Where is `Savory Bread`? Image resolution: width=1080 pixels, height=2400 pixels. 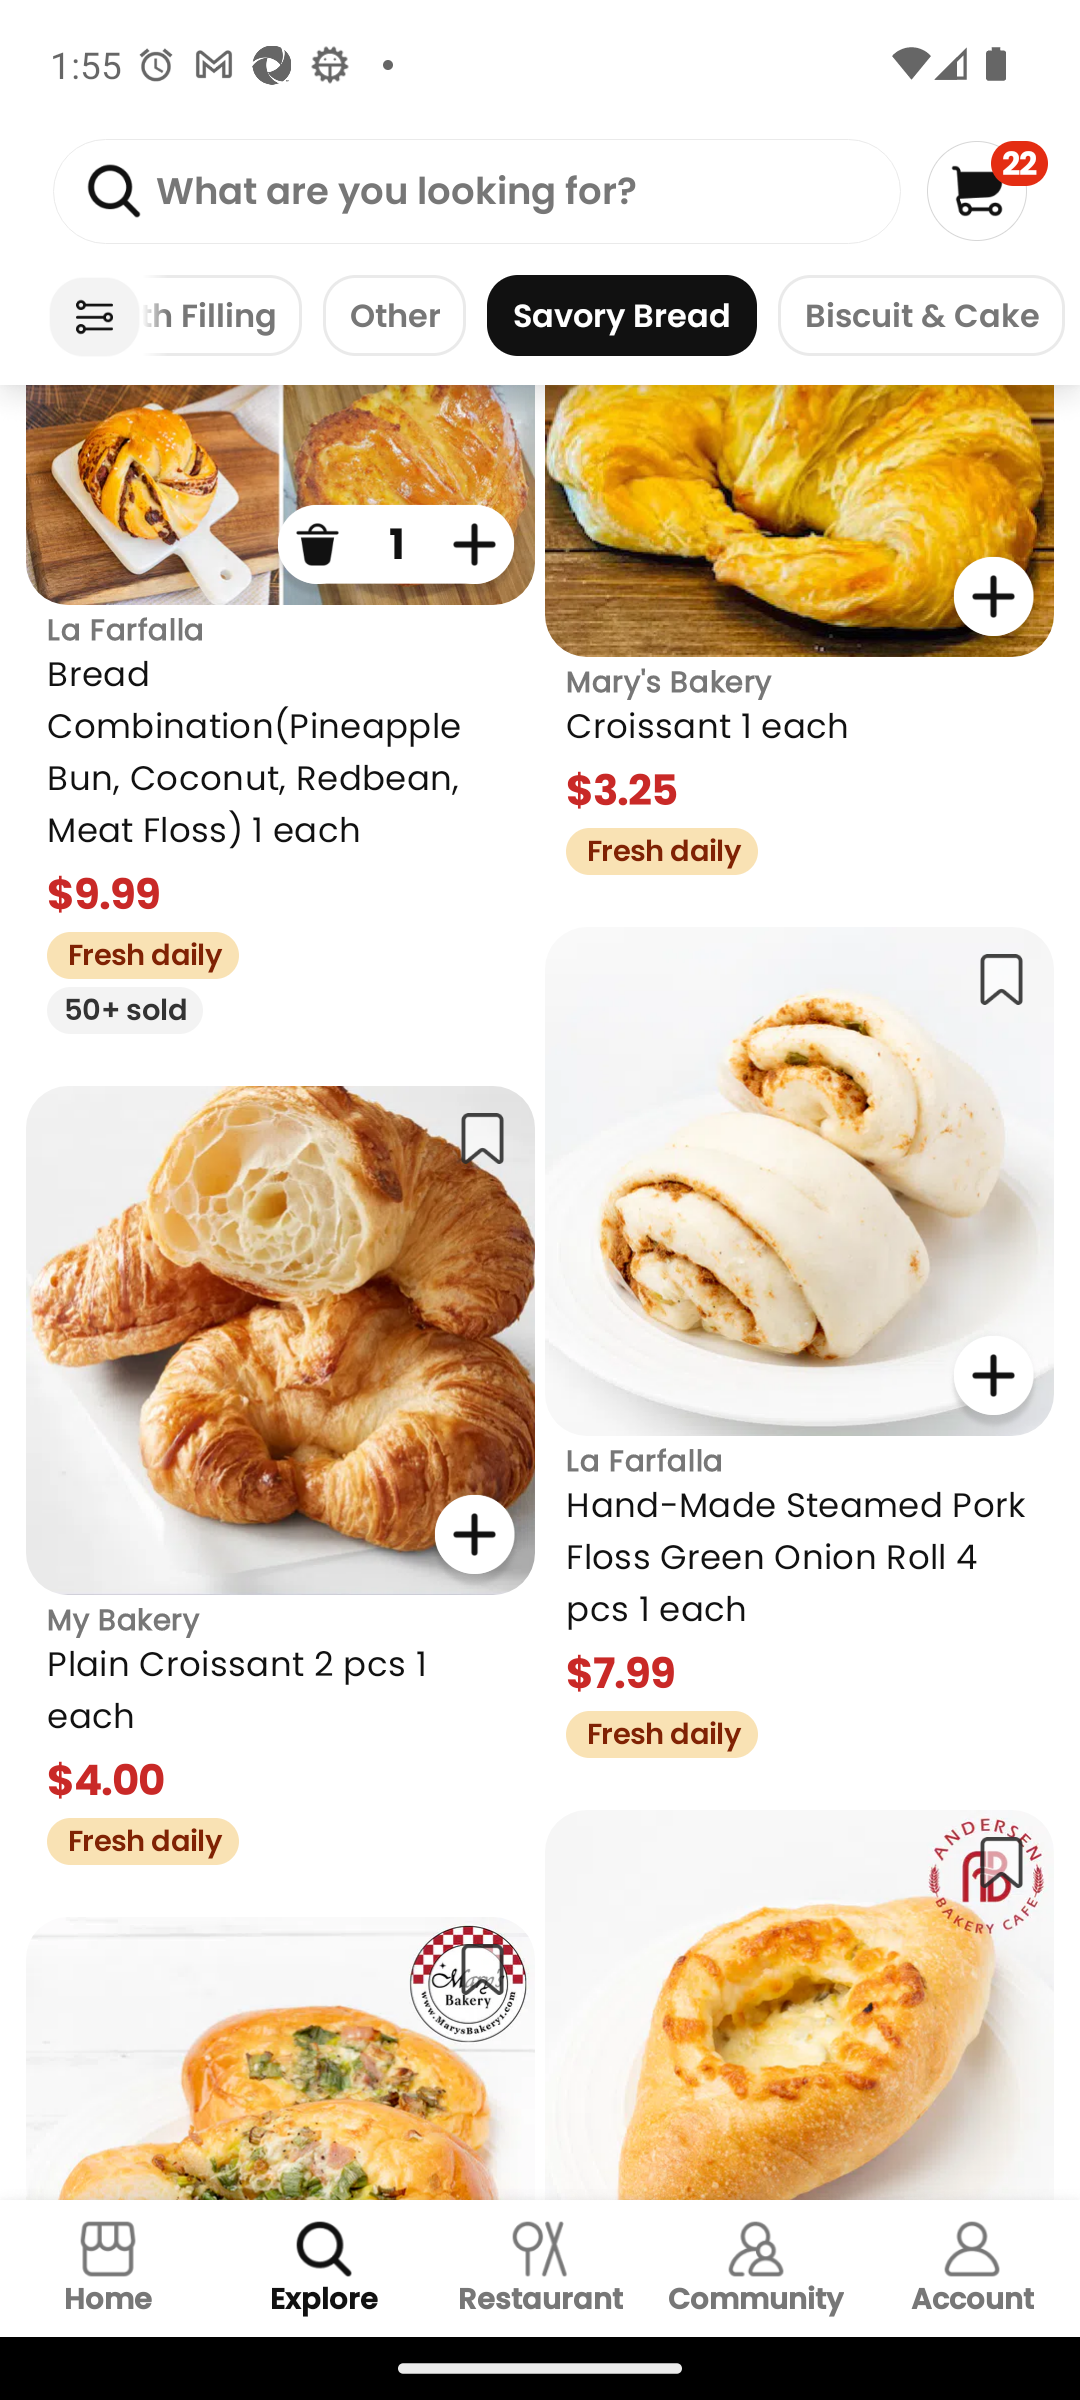
Savory Bread is located at coordinates (622, 316).